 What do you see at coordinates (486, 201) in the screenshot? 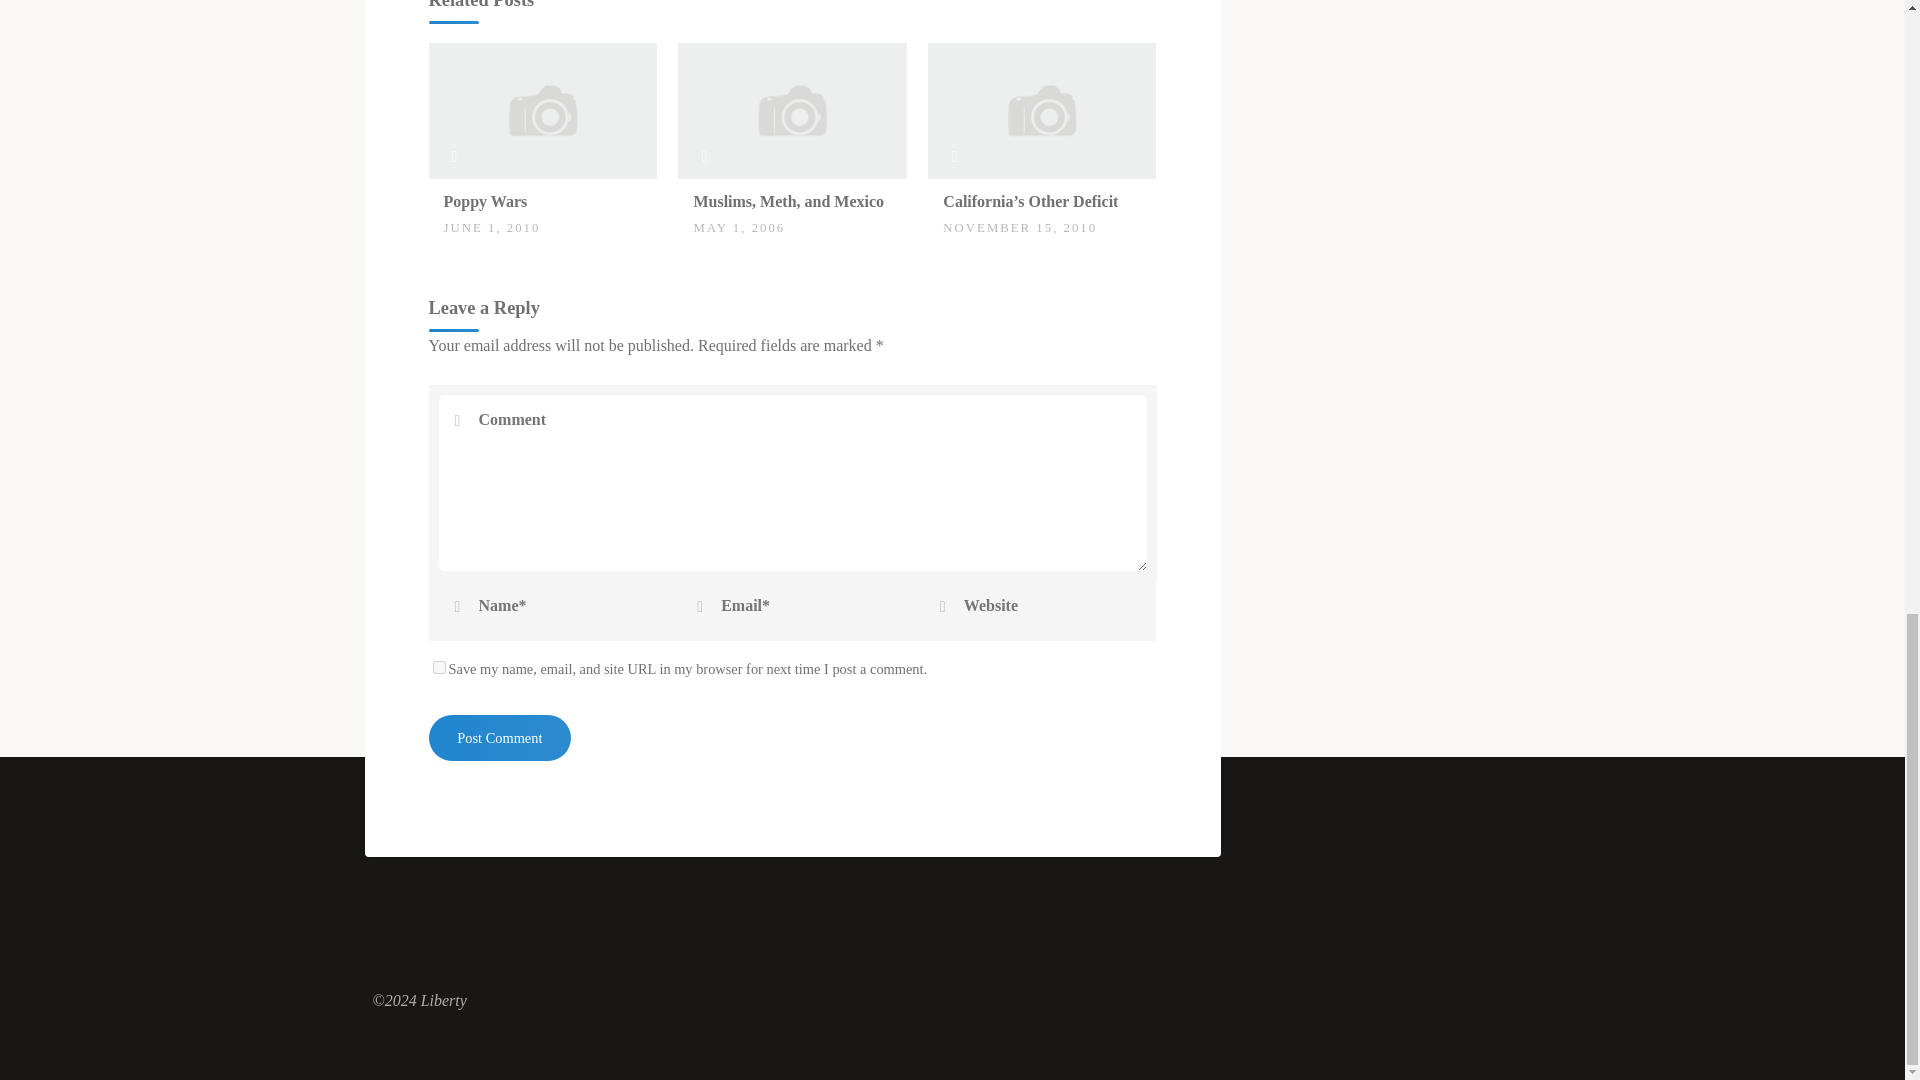
I see `Poppy Wars` at bounding box center [486, 201].